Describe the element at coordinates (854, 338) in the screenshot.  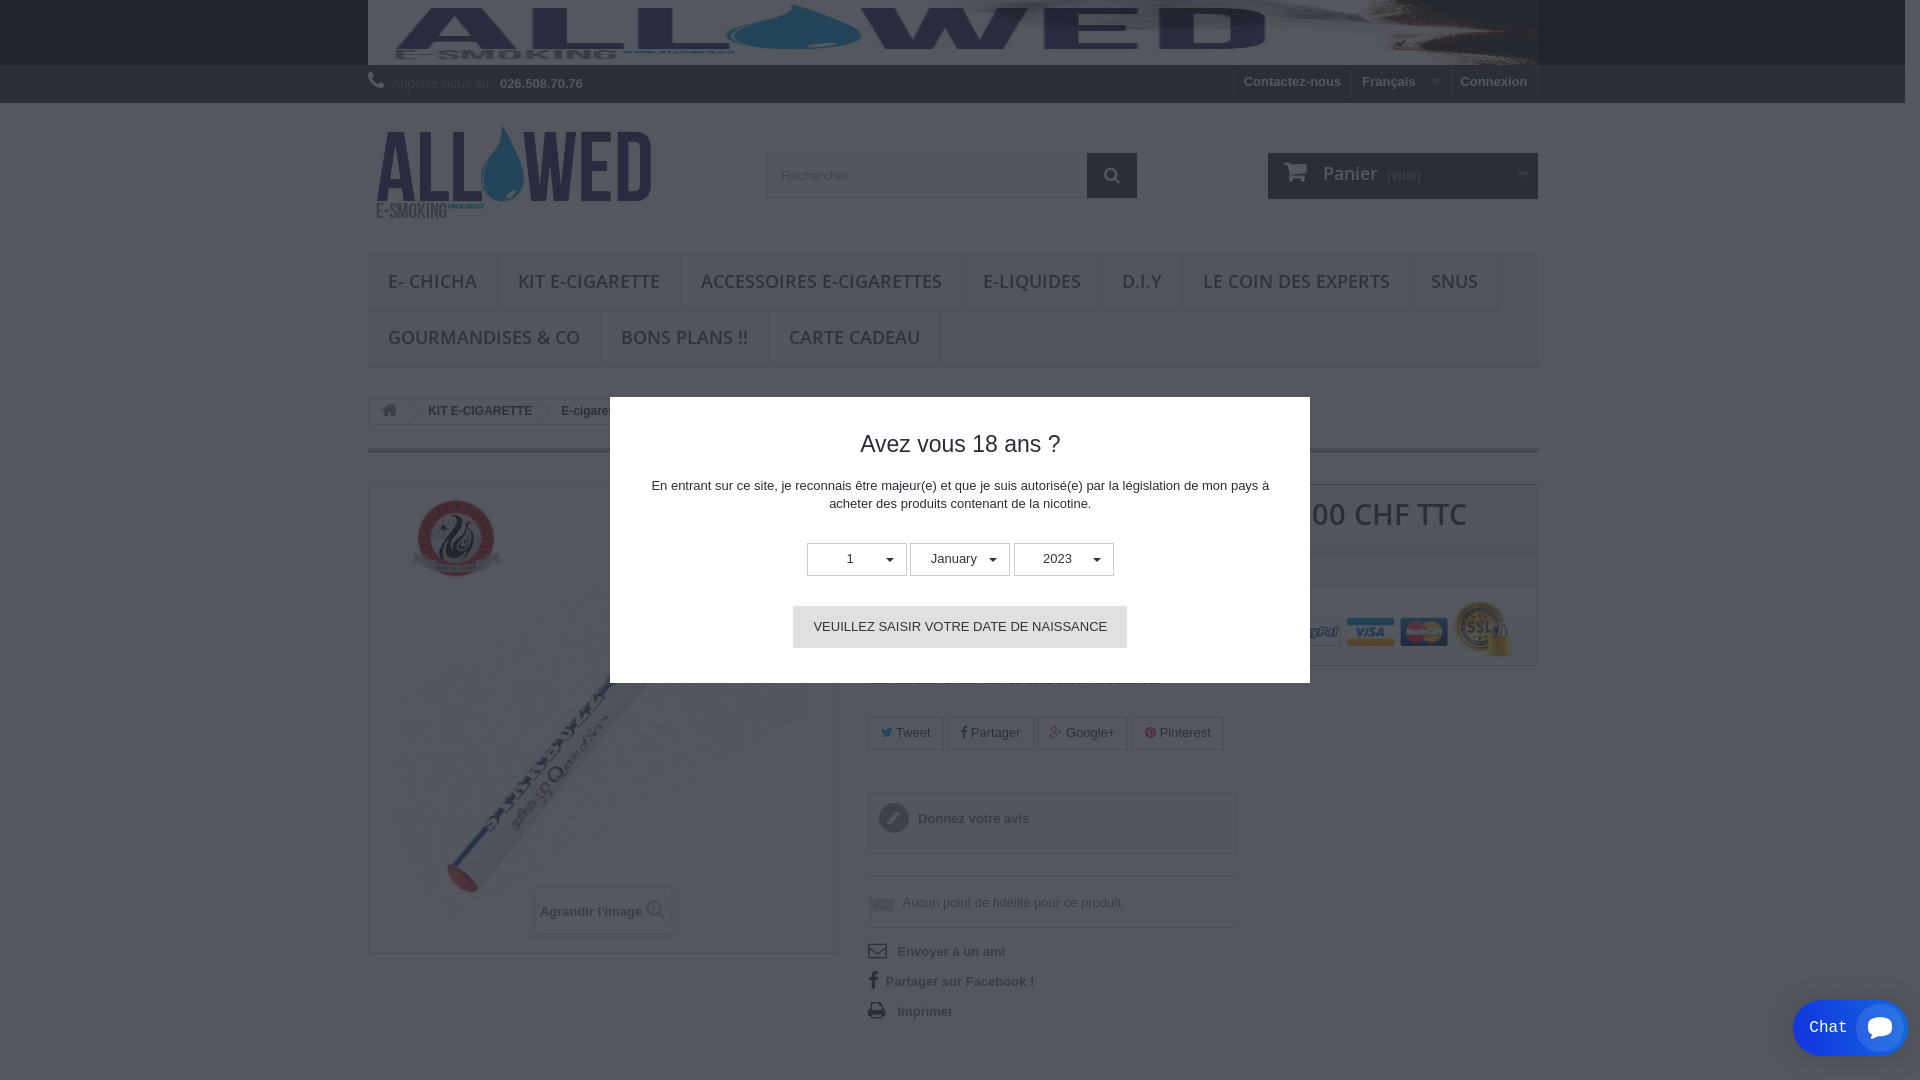
I see `CARTE CADEAU` at that location.